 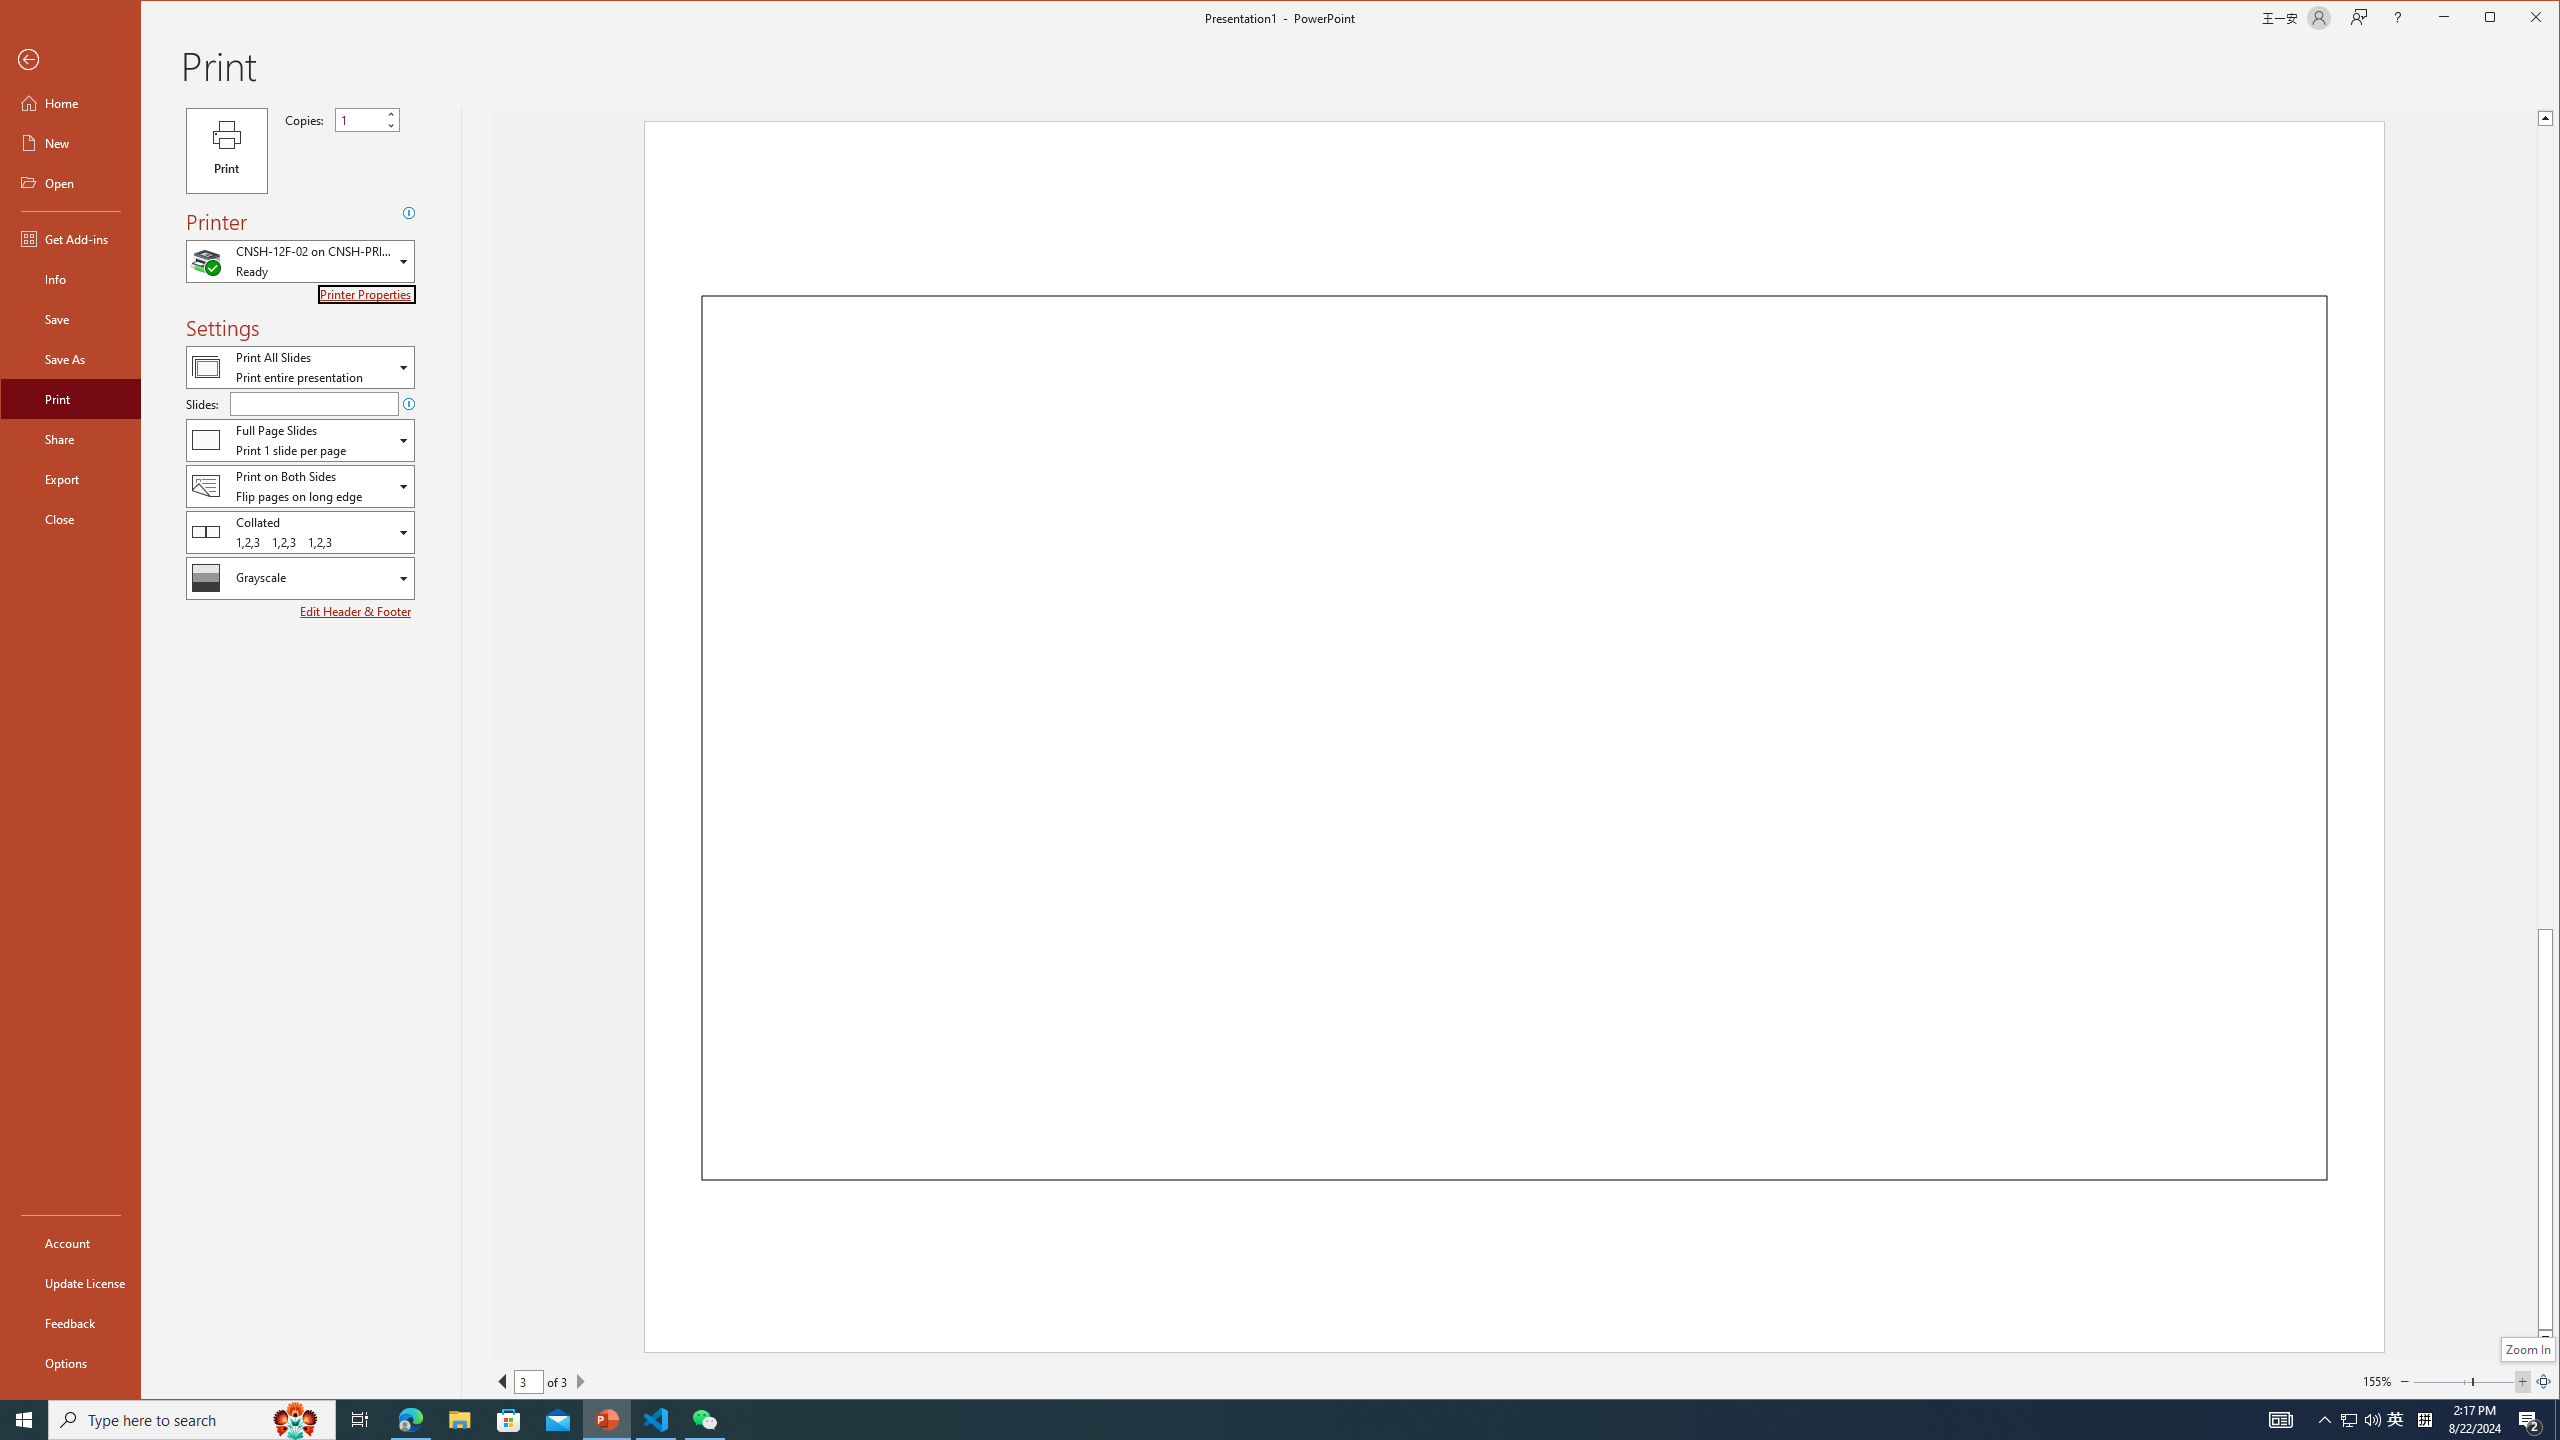 I want to click on Q2790: 100%, so click(x=2372, y=1420).